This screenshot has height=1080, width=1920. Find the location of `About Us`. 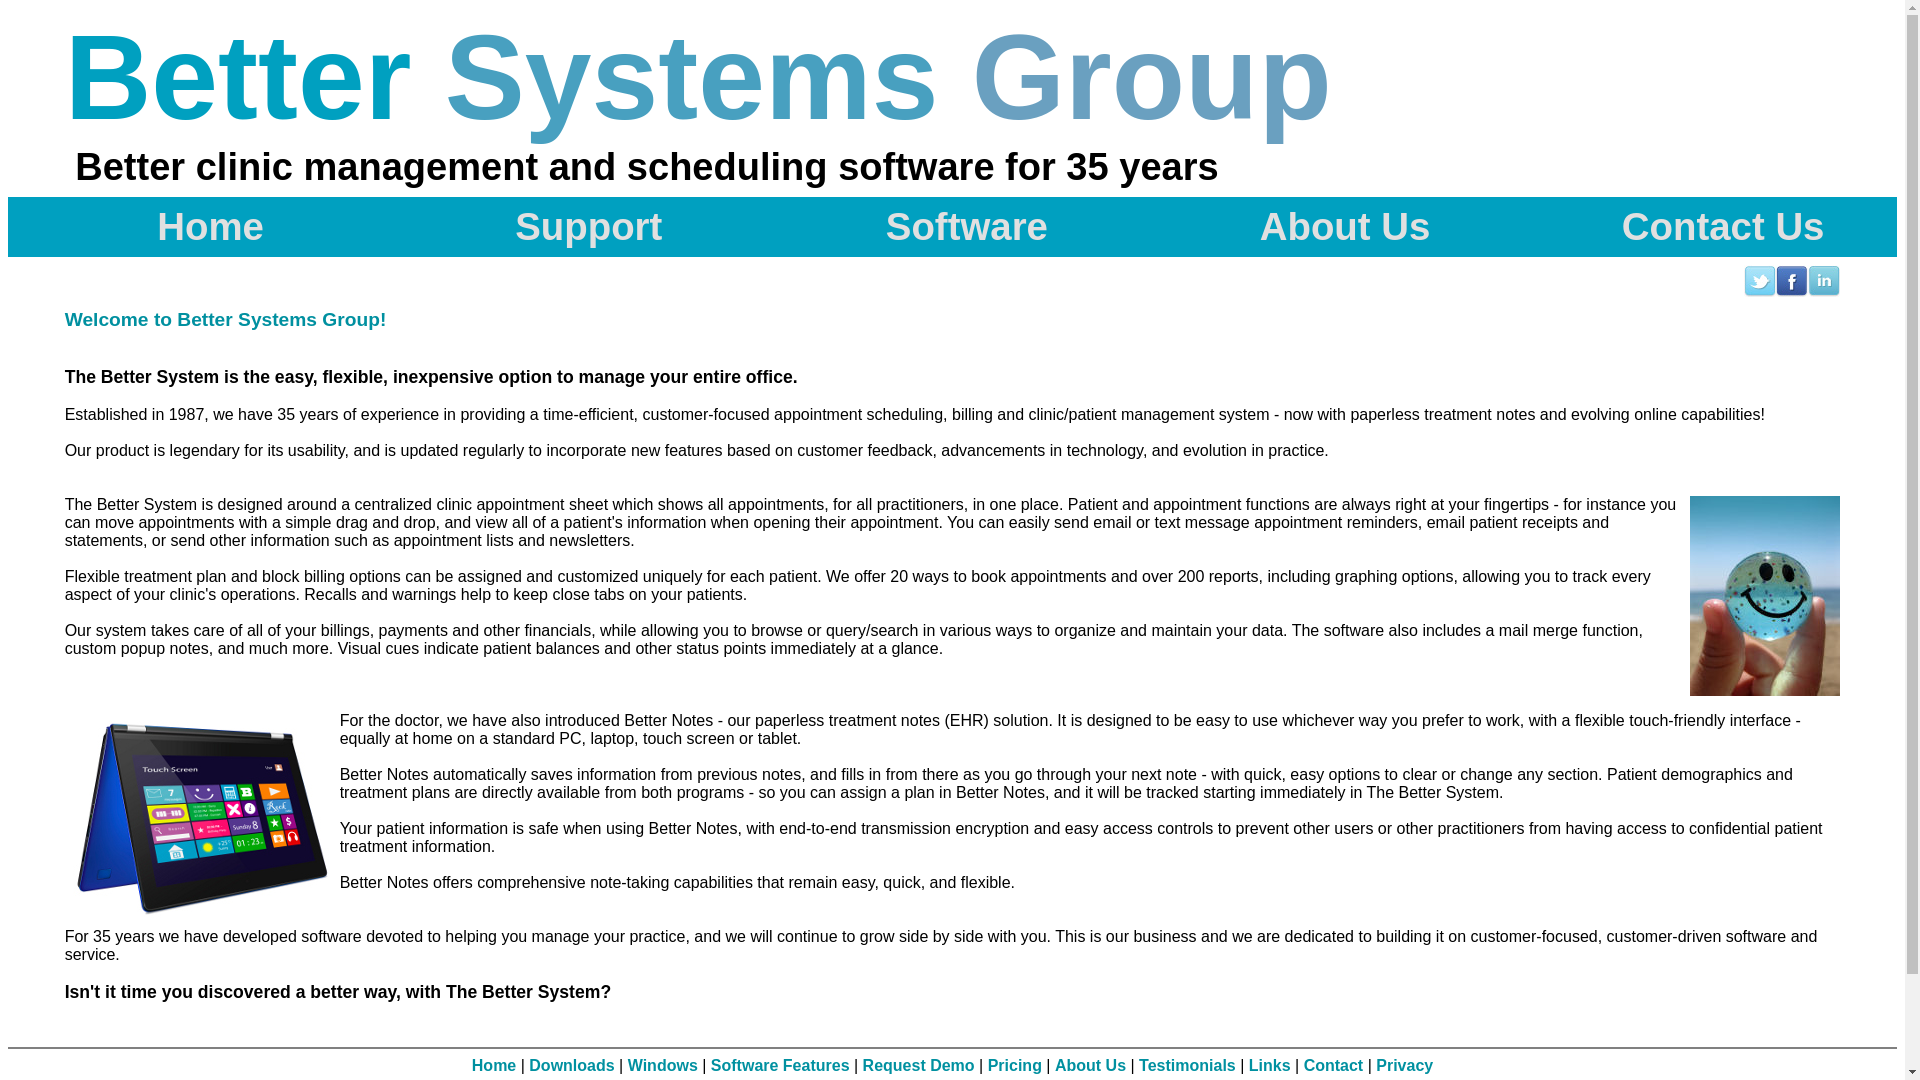

About Us is located at coordinates (1330, 227).